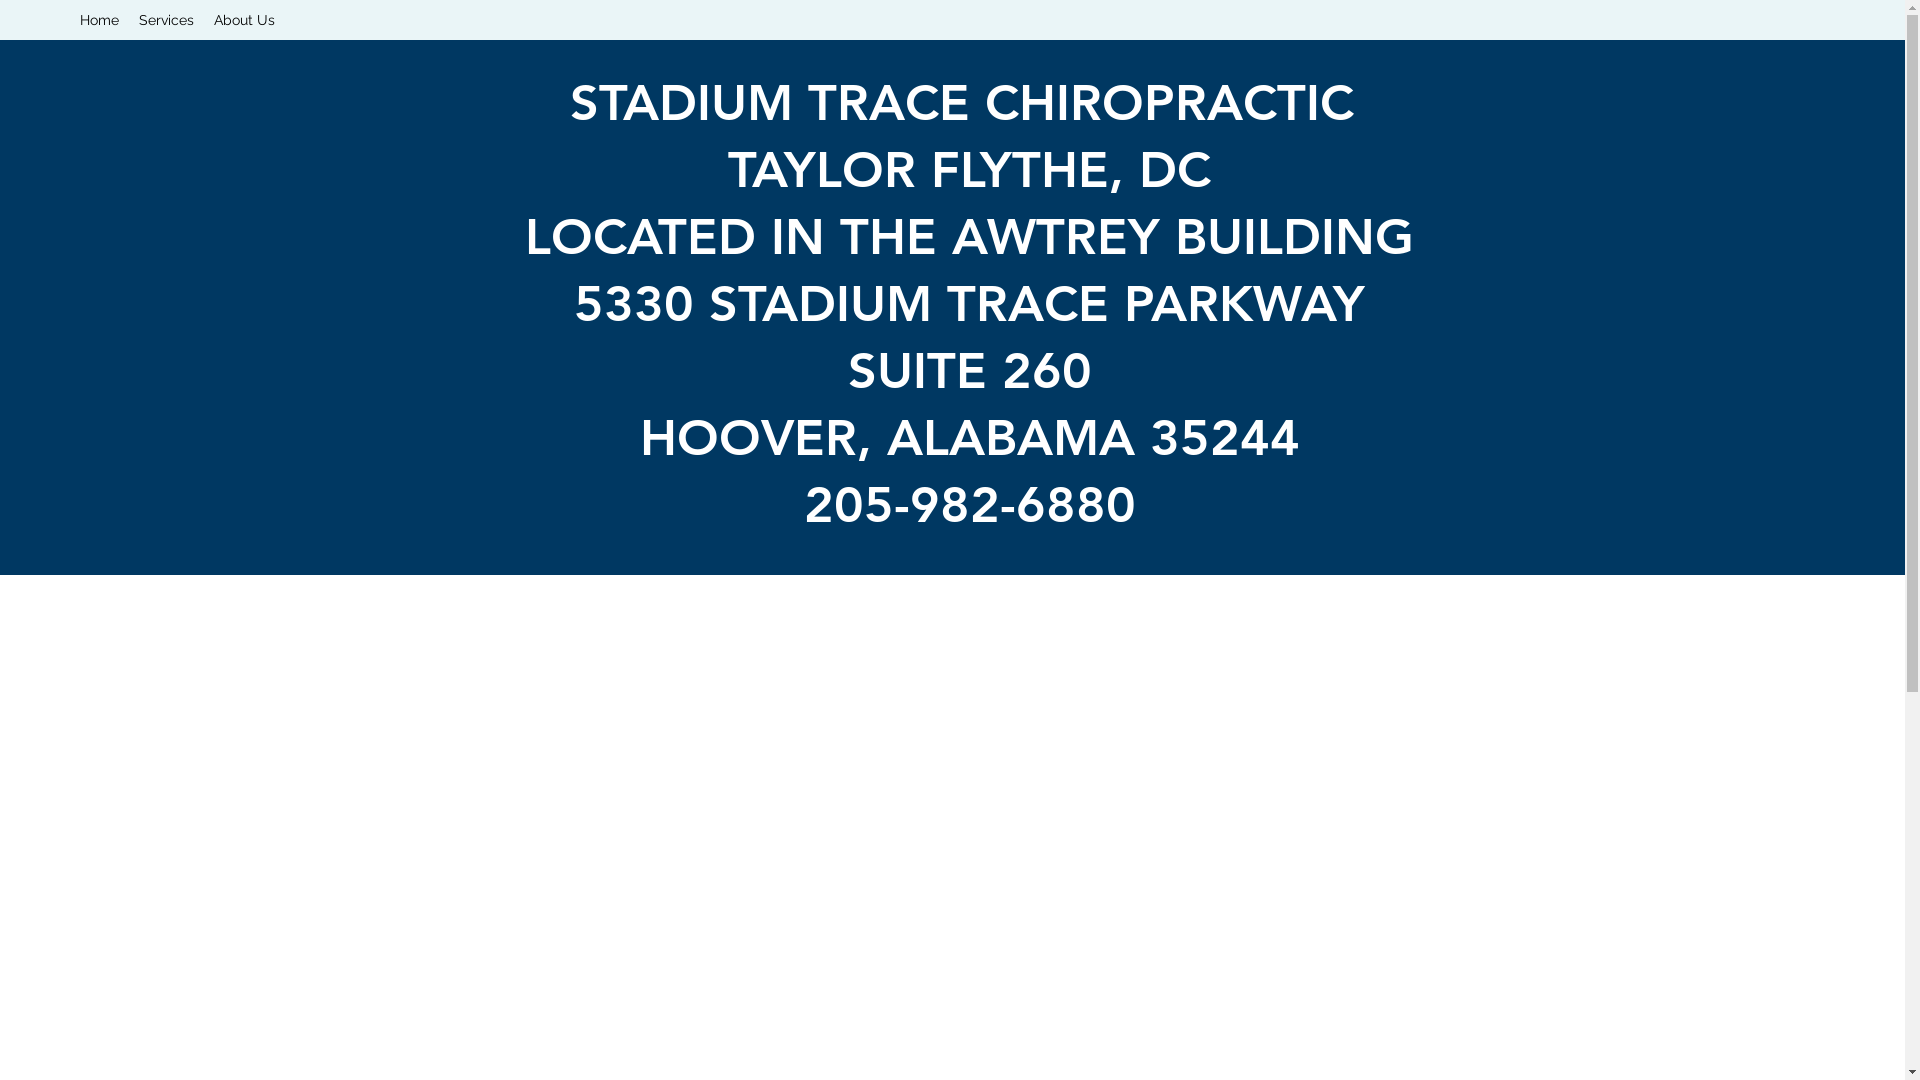 This screenshot has height=1080, width=1920. Describe the element at coordinates (970, 505) in the screenshot. I see `205-982-6880` at that location.